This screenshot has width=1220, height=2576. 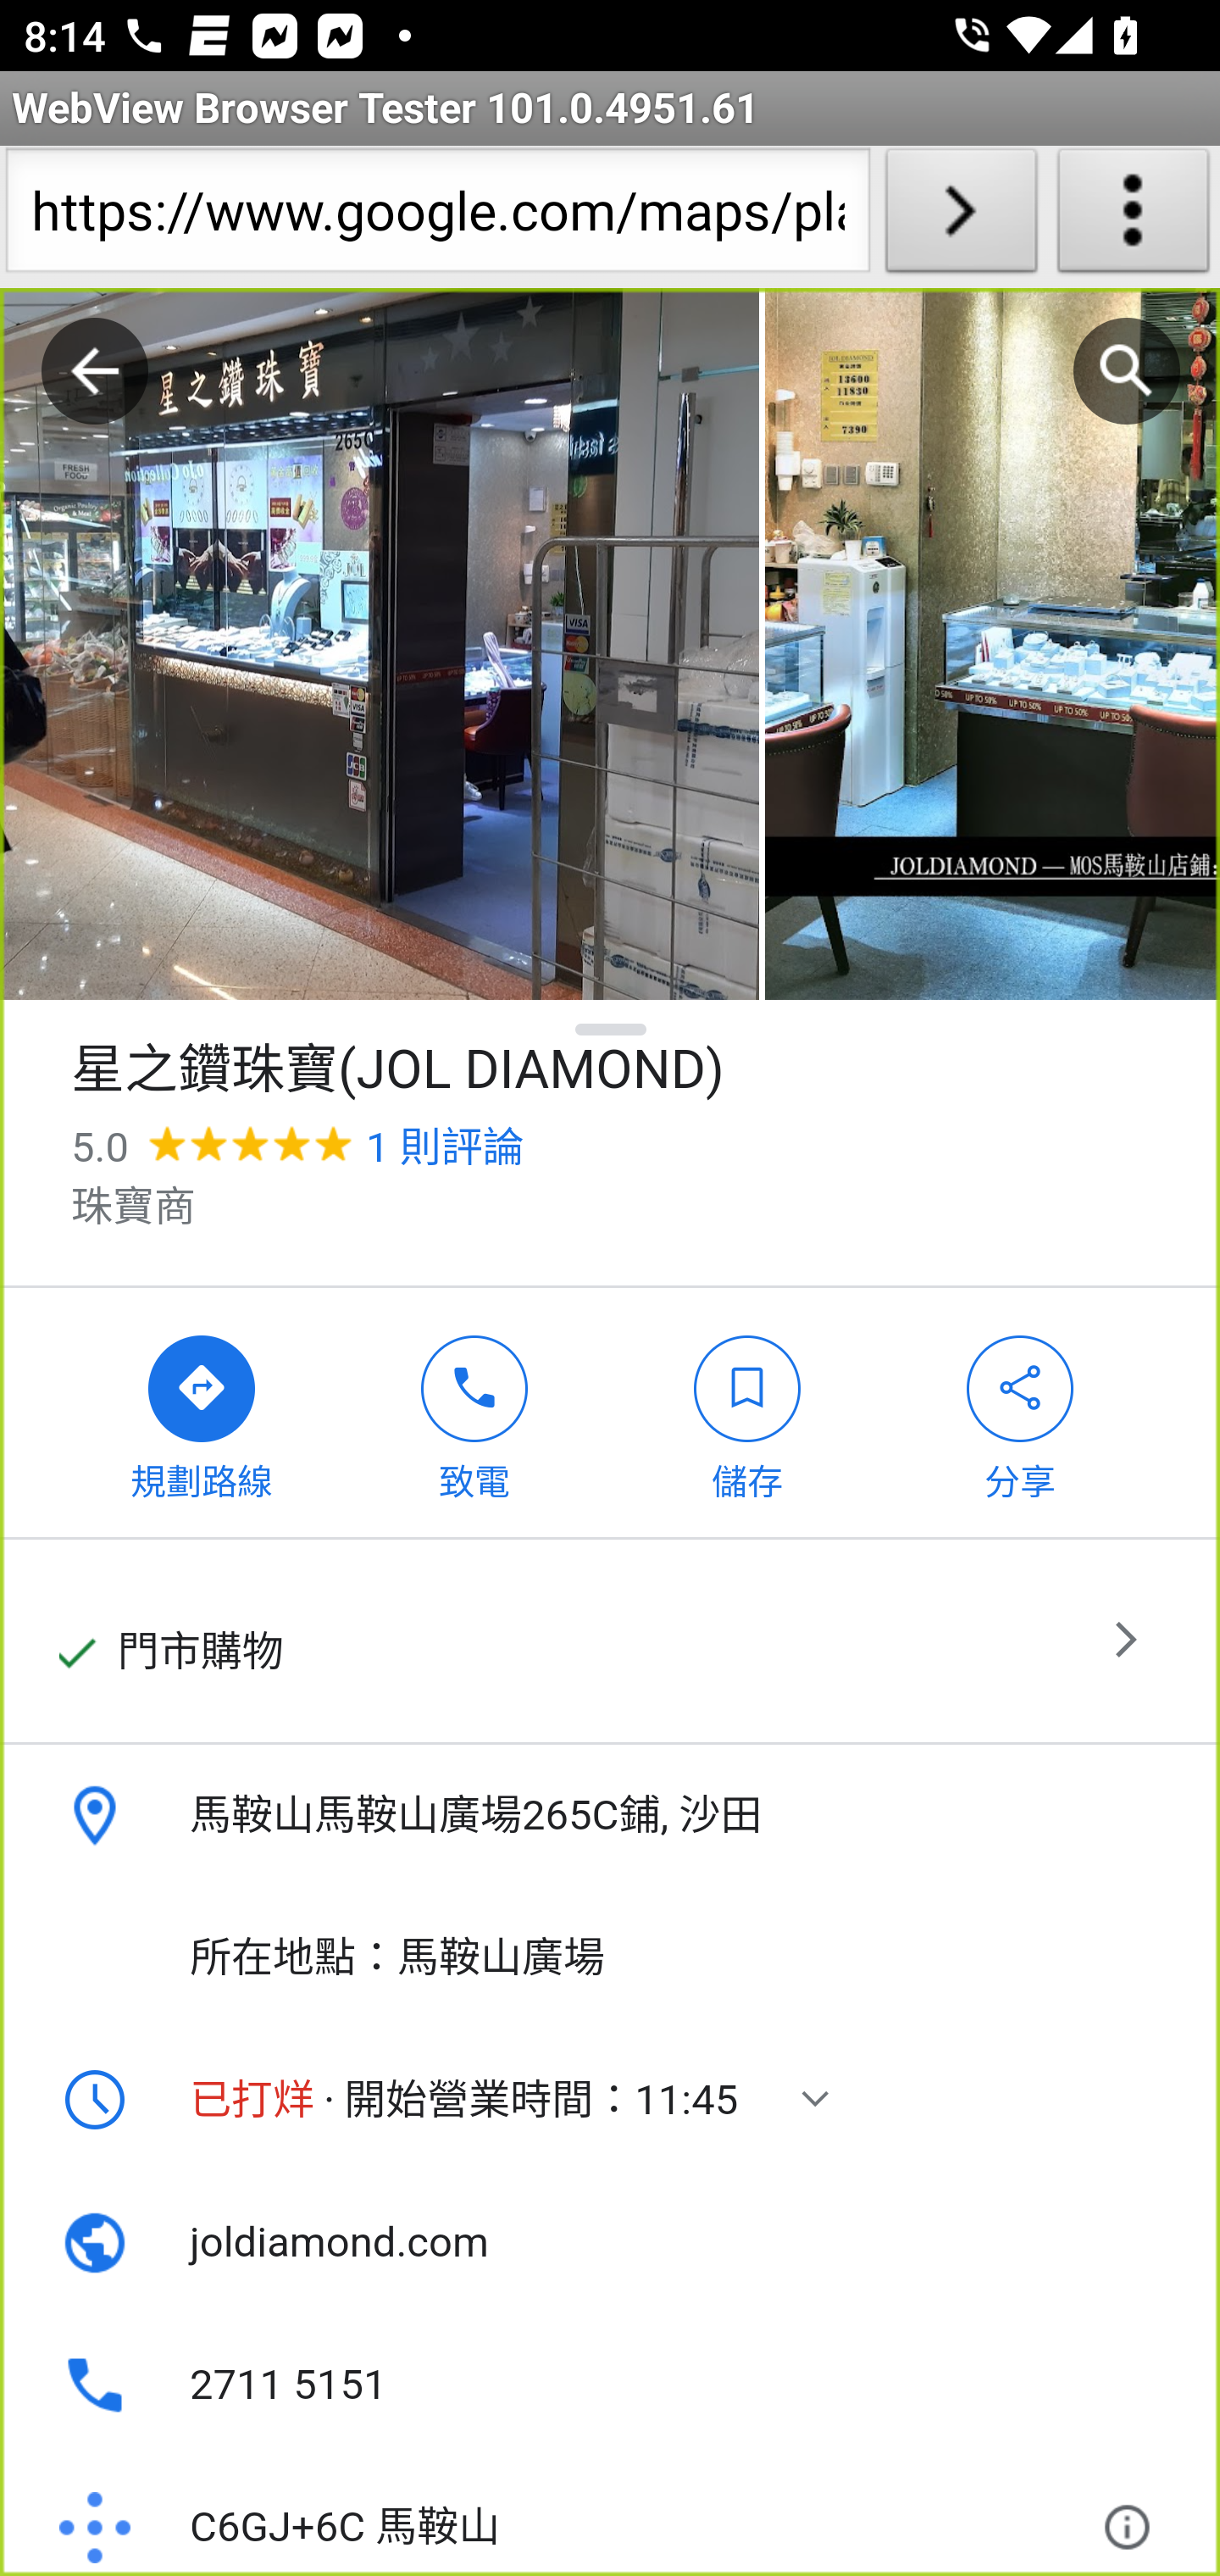 I want to click on 前往星之鑽珠寶(JOL DIAMOND)的路線, so click(x=202, y=1412).